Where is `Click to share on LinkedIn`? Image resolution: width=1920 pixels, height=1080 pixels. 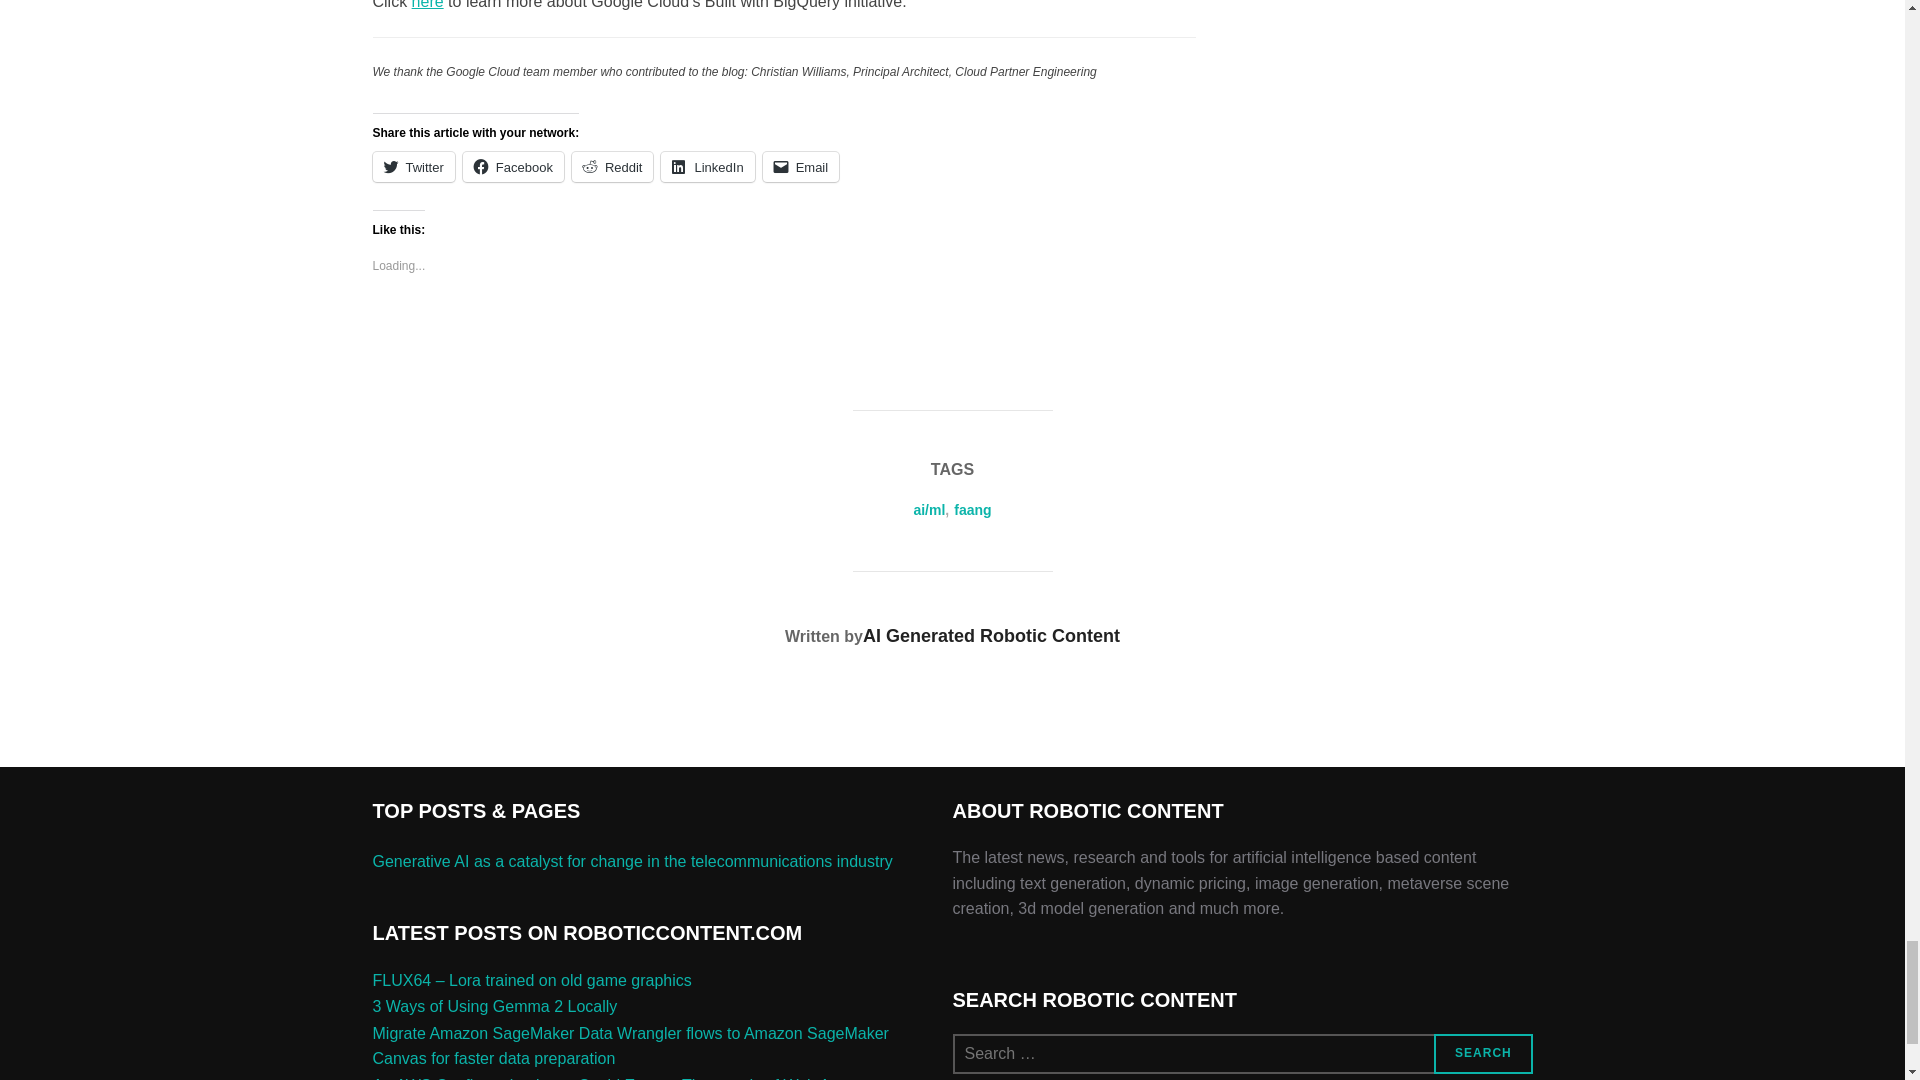
Click to share on LinkedIn is located at coordinates (707, 167).